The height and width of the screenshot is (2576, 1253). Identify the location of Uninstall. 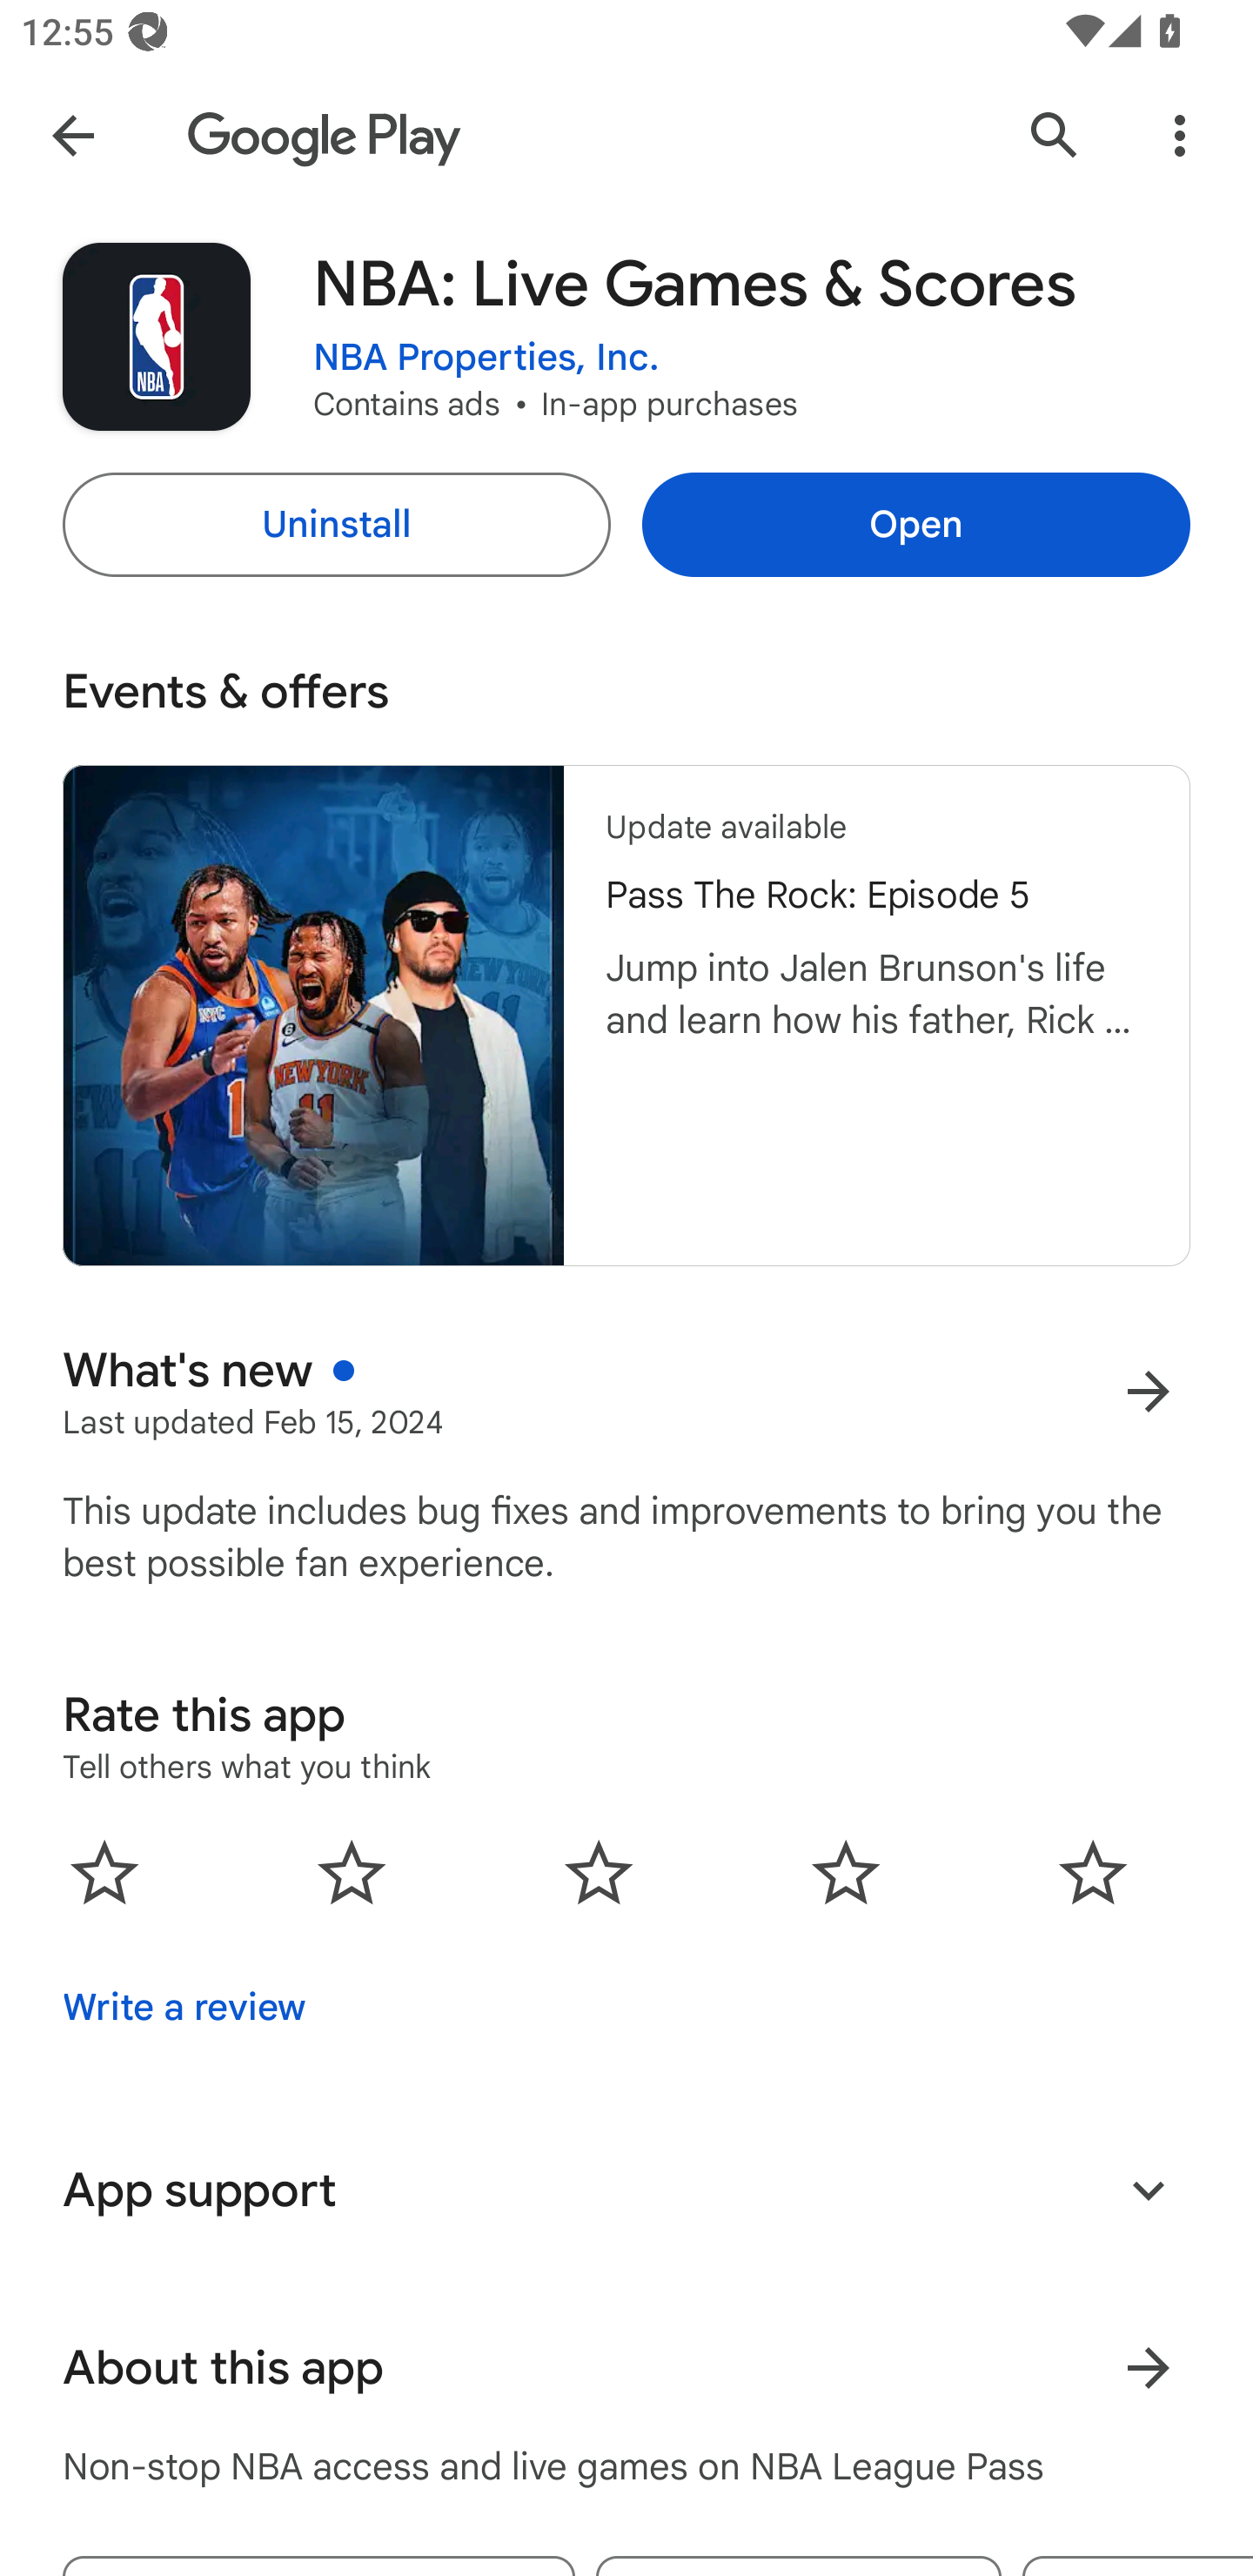
(337, 524).